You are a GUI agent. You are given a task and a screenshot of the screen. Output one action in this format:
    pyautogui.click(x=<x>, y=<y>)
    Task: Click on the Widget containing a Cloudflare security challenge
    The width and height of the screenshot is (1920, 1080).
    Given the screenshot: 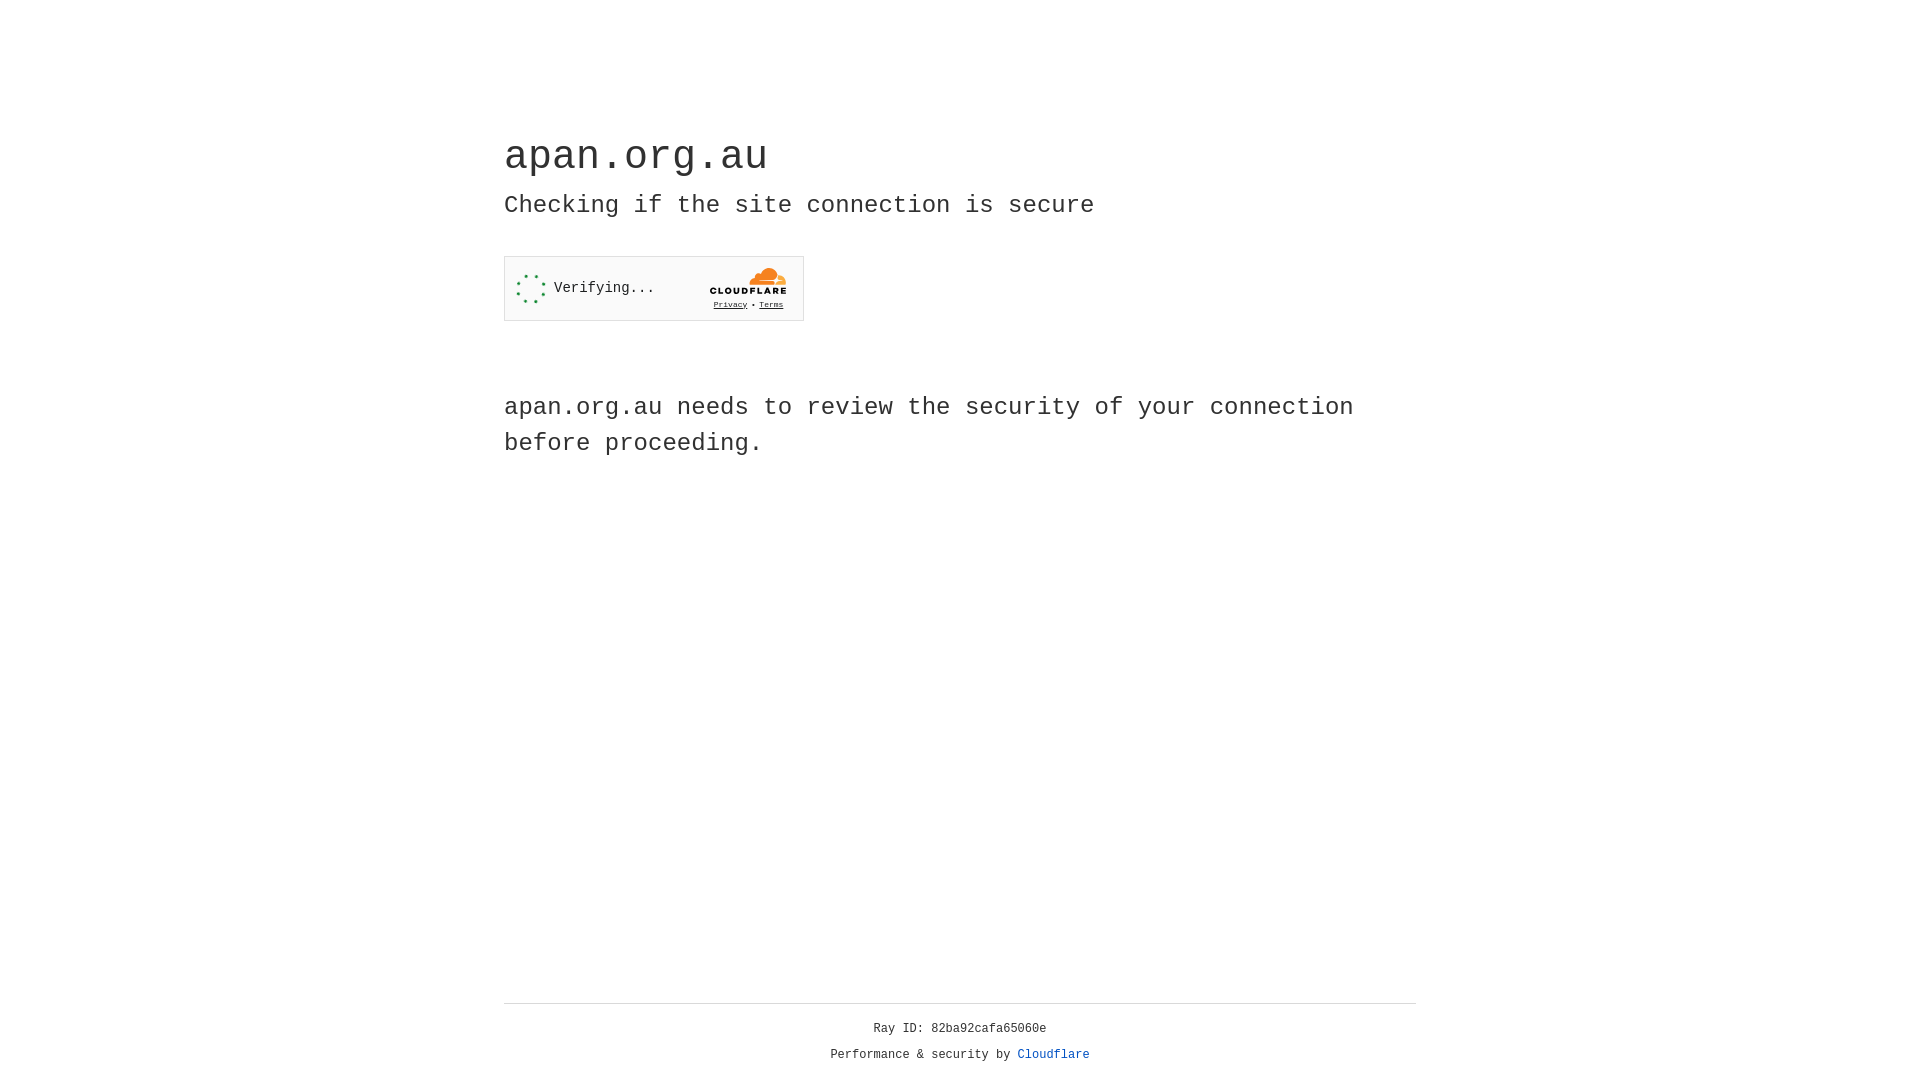 What is the action you would take?
    pyautogui.click(x=654, y=288)
    